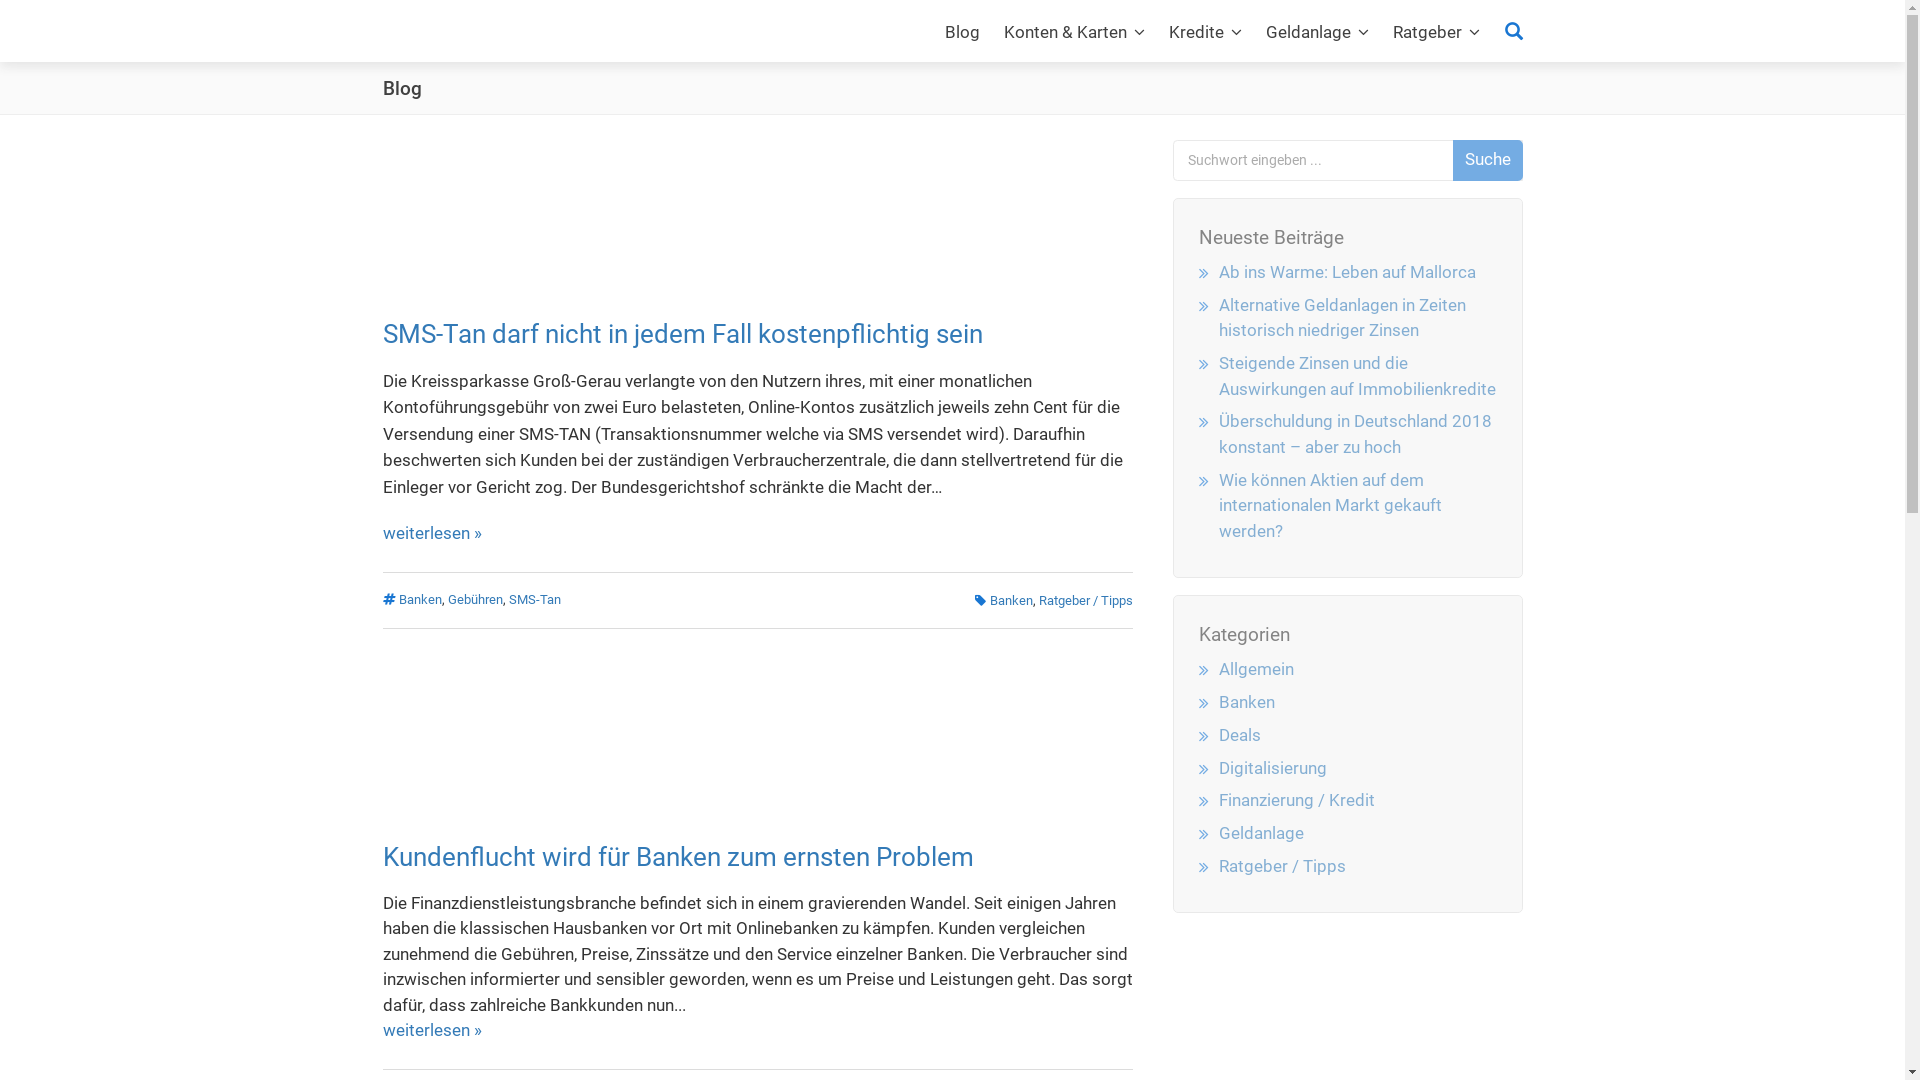  Describe the element at coordinates (1358, 376) in the screenshot. I see `Steigende Zinsen und die Auswirkungen auf Immobilienkredite` at that location.